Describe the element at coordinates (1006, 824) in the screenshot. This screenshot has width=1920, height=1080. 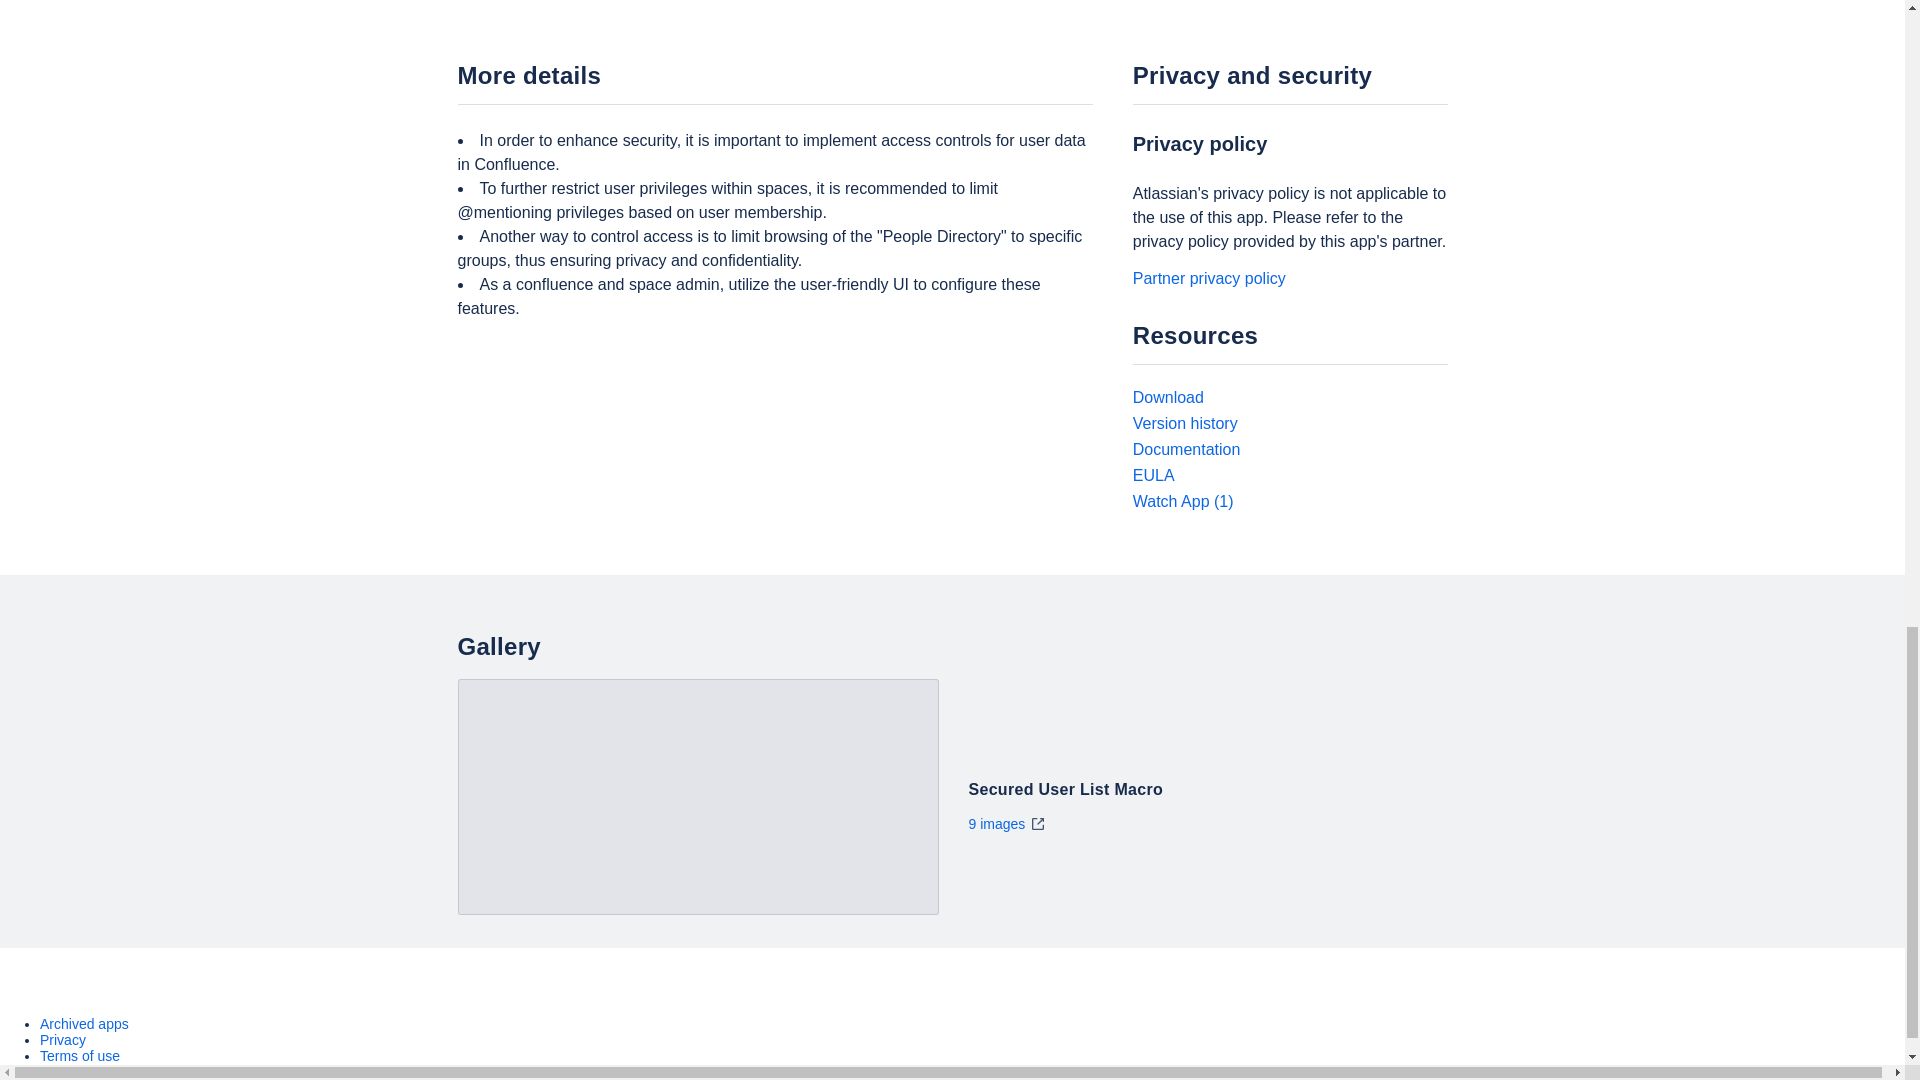
I see `9 images` at that location.